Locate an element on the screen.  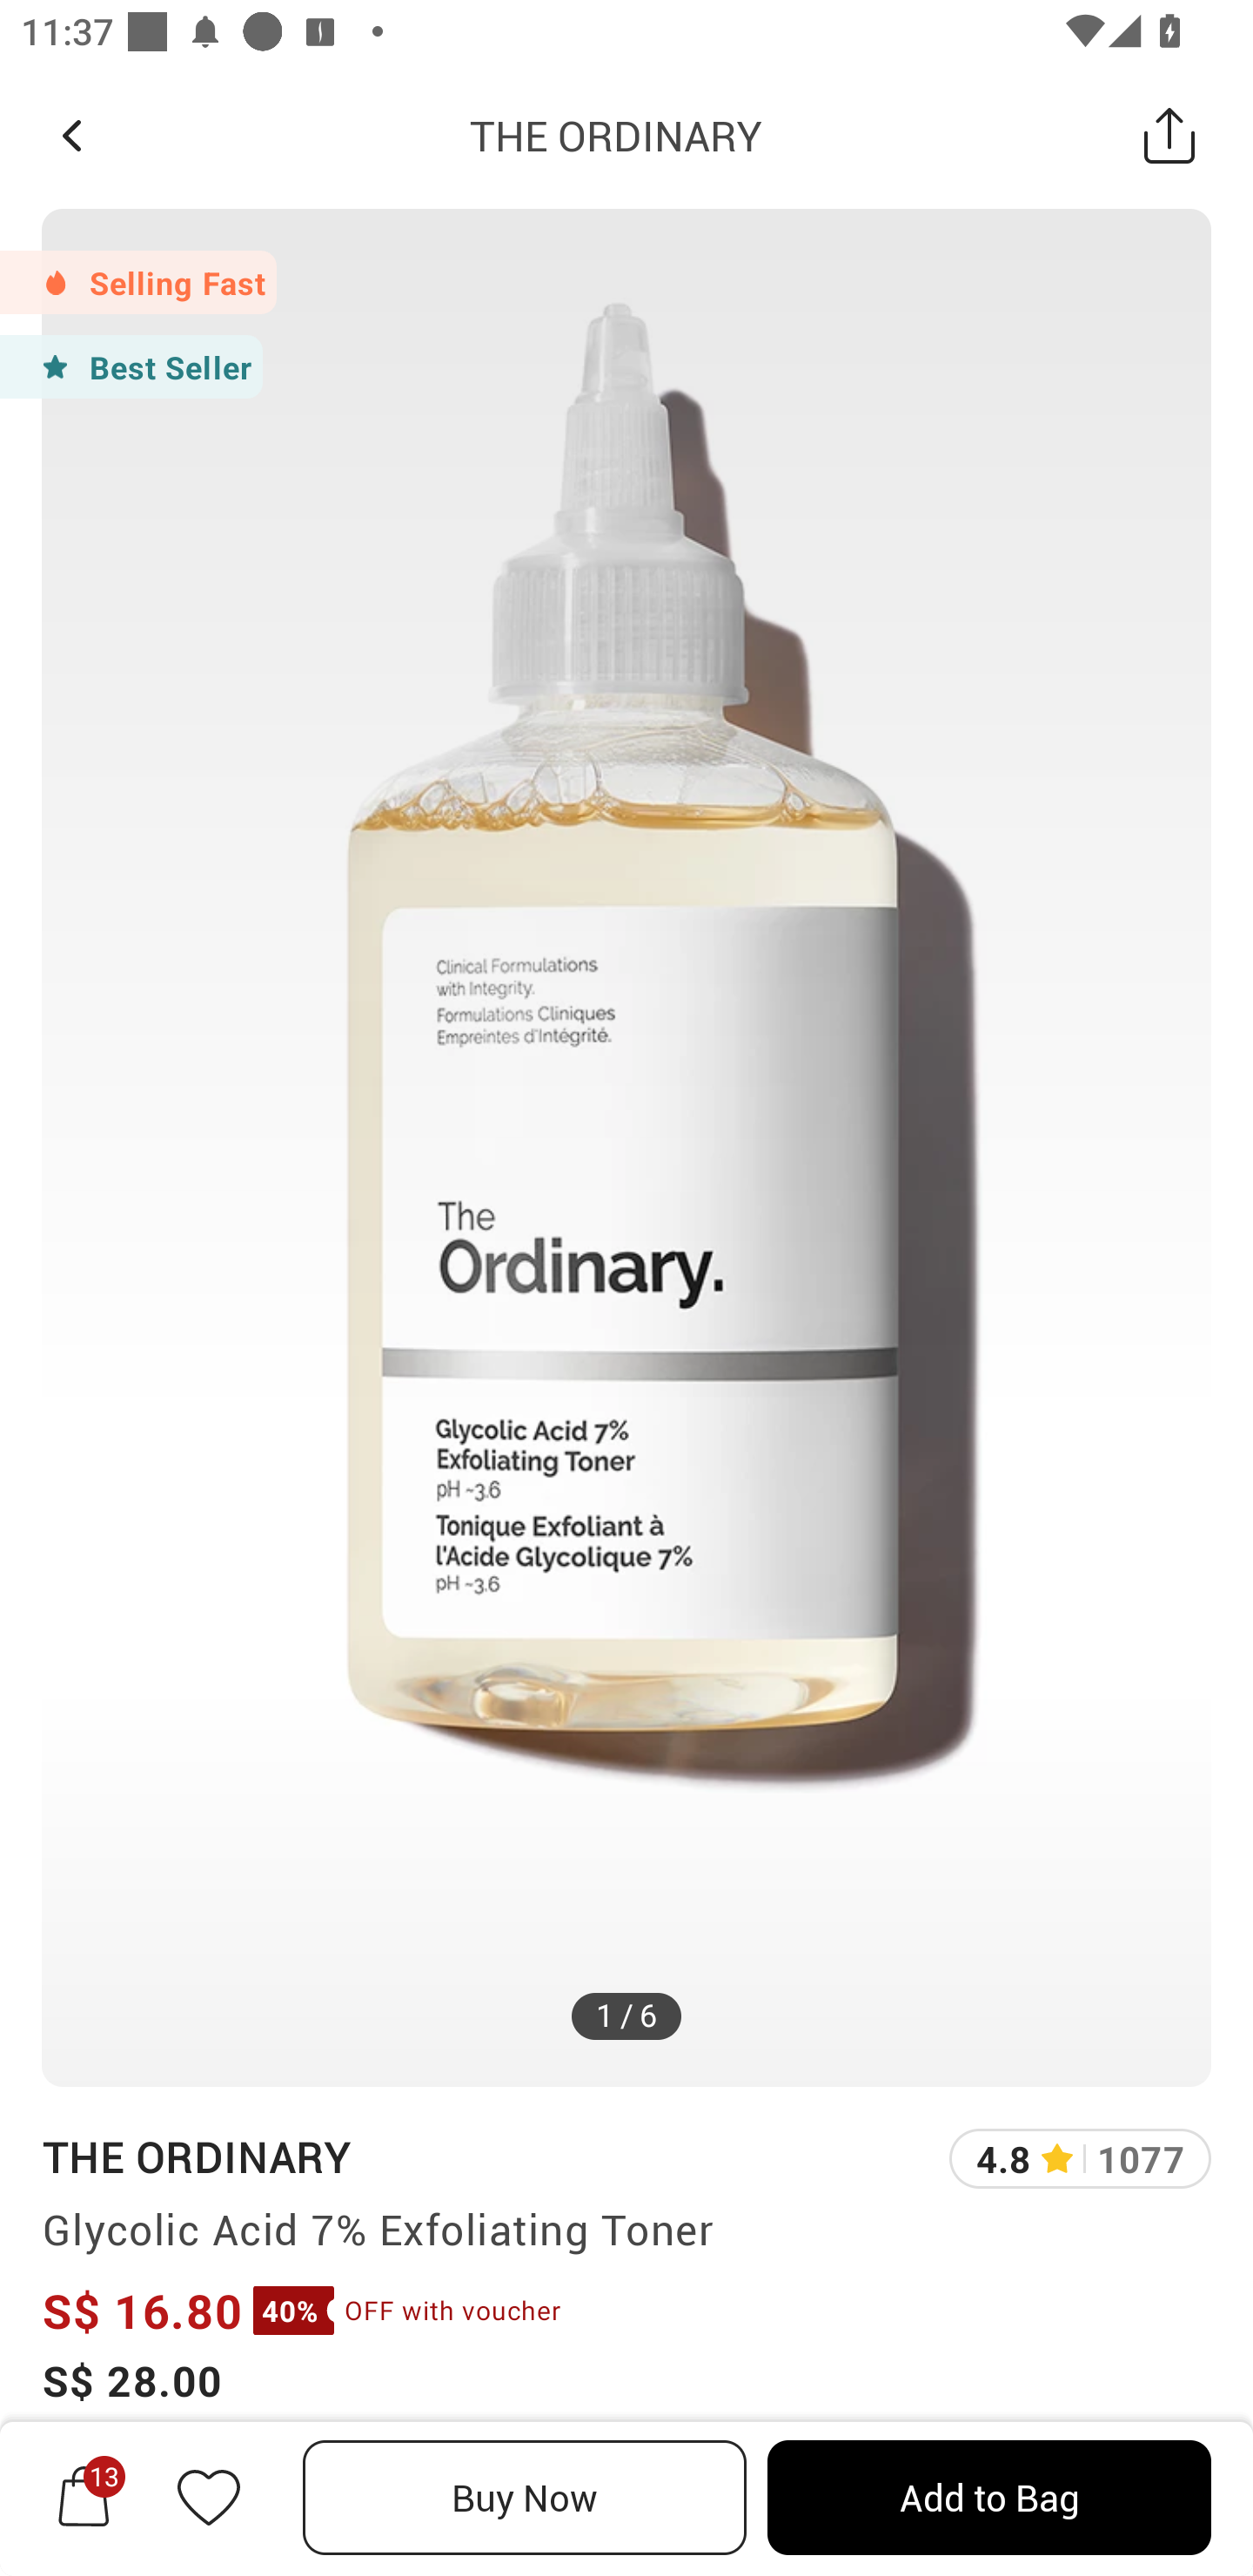
THE ORDINARY is located at coordinates (616, 135).